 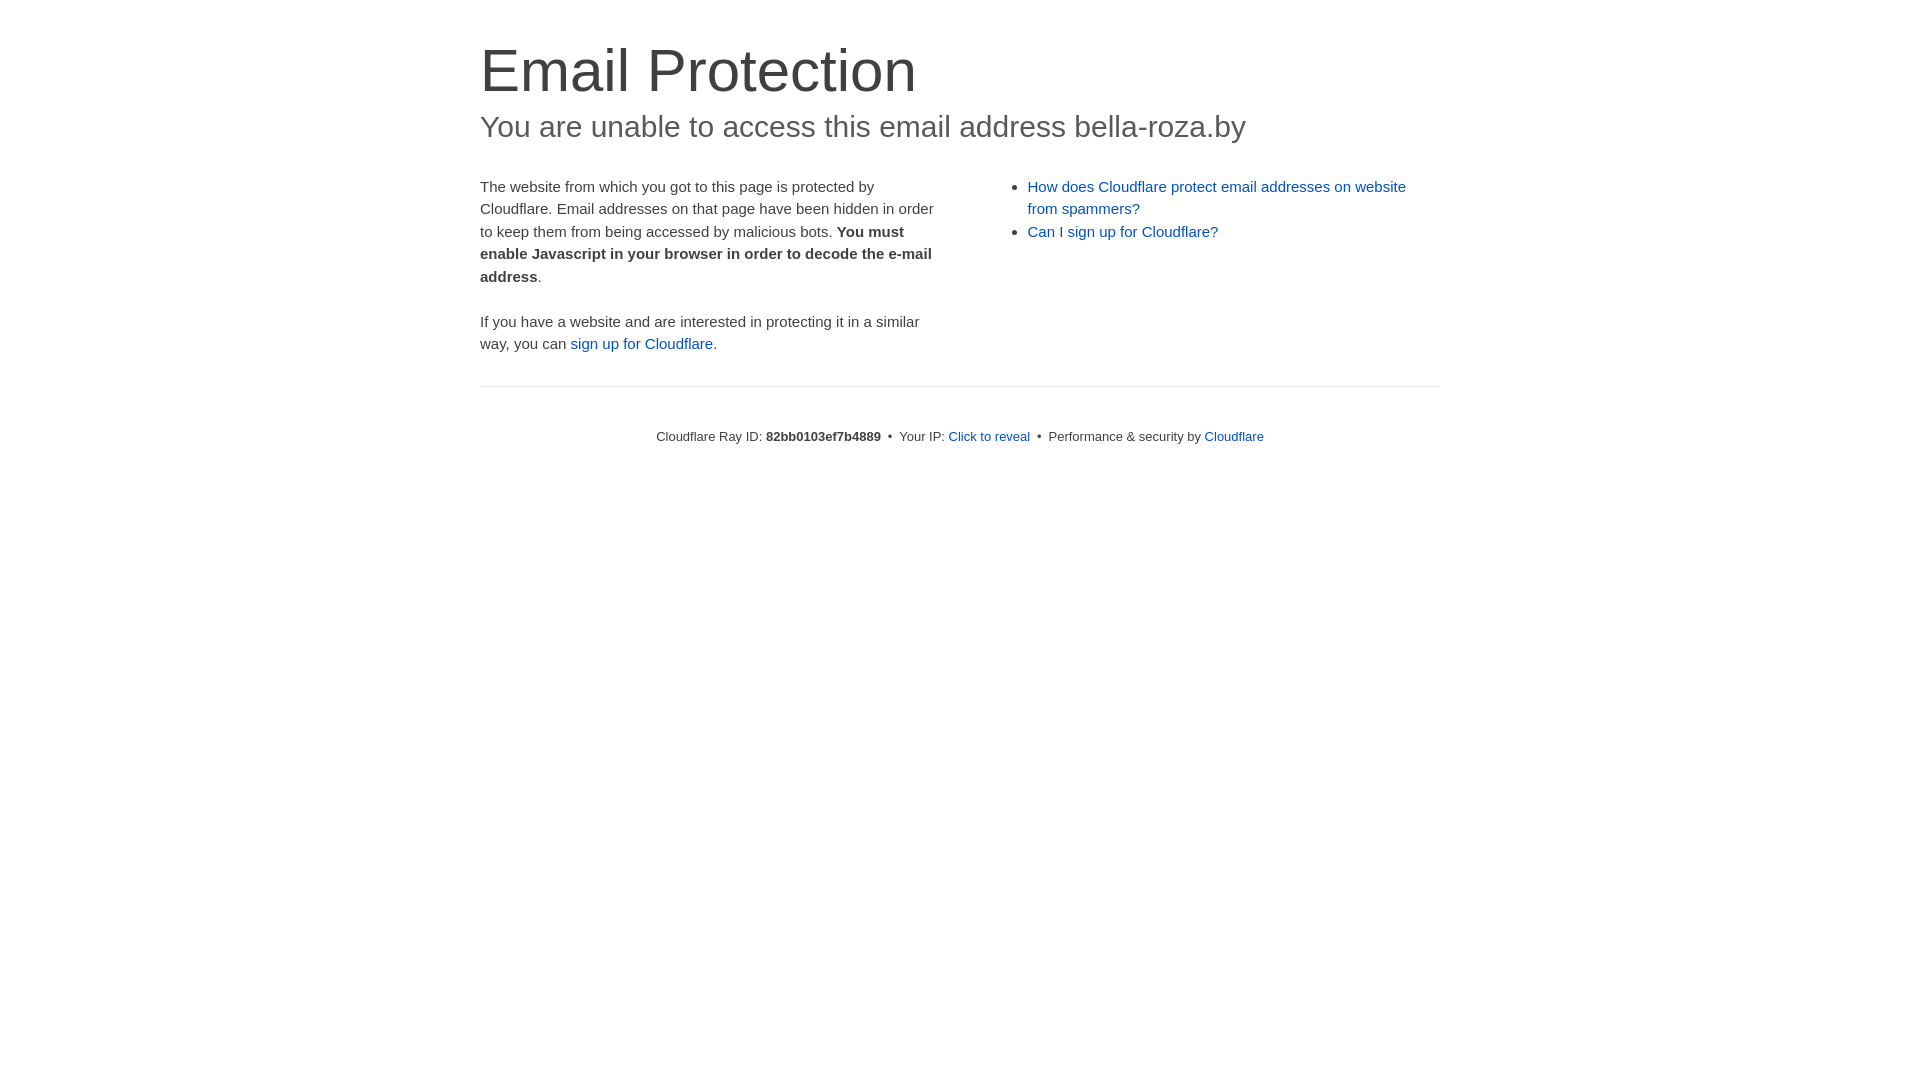 I want to click on Cloudflare, so click(x=1234, y=436).